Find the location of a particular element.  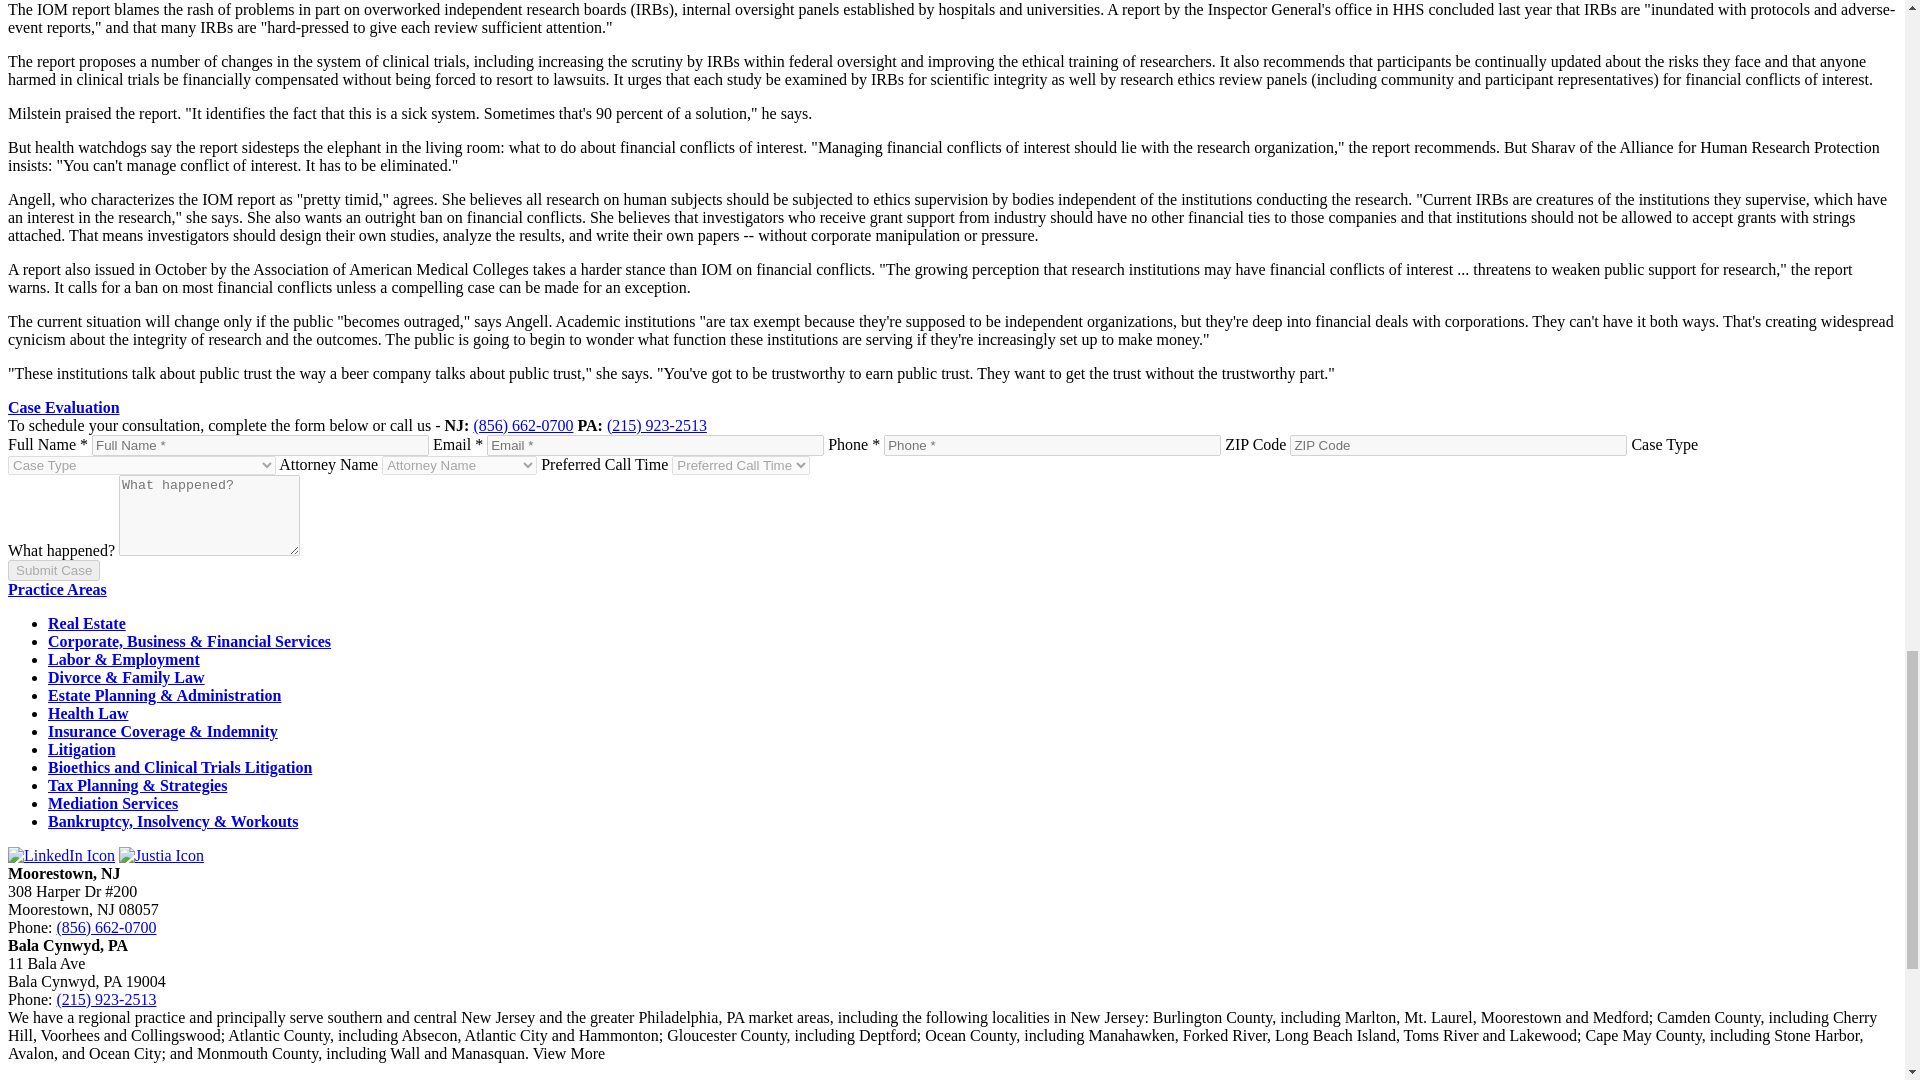

Preferred Call Time is located at coordinates (741, 465).